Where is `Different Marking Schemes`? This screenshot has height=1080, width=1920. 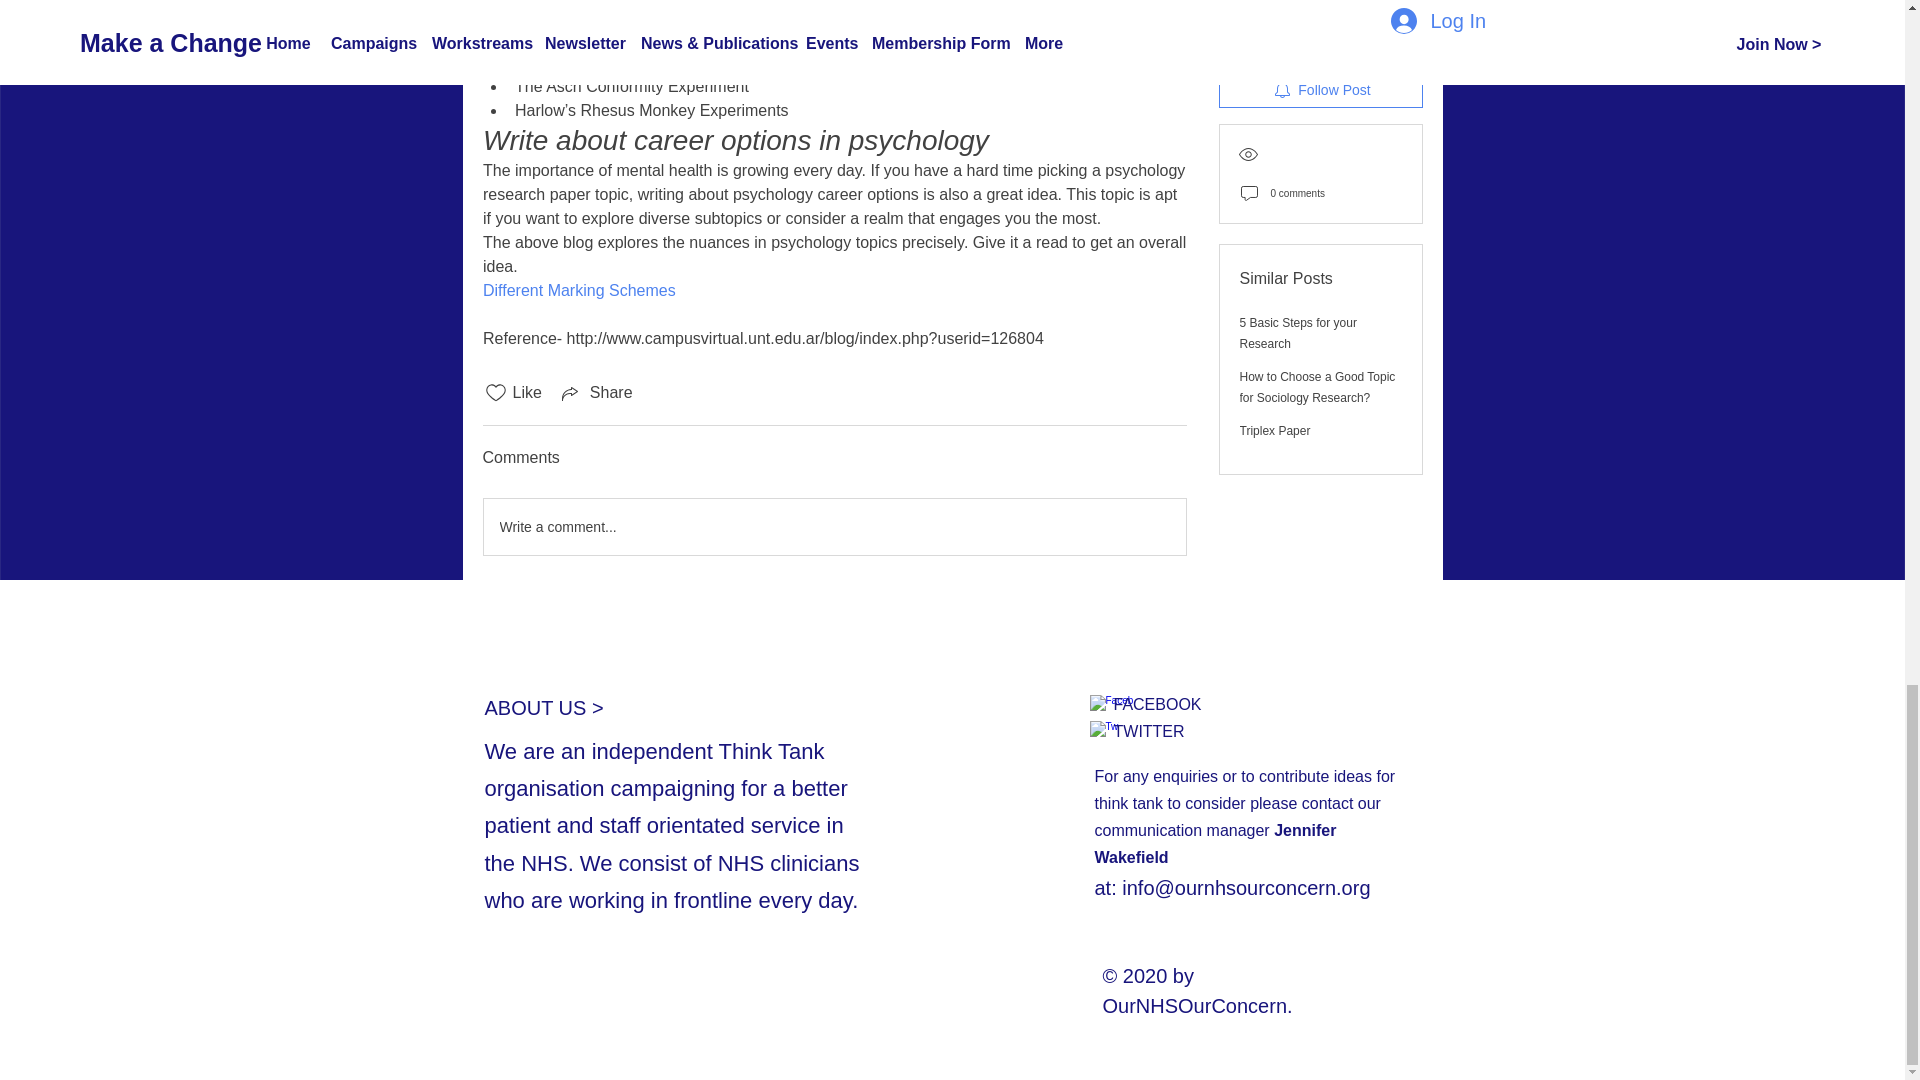
Different Marking Schemes is located at coordinates (578, 290).